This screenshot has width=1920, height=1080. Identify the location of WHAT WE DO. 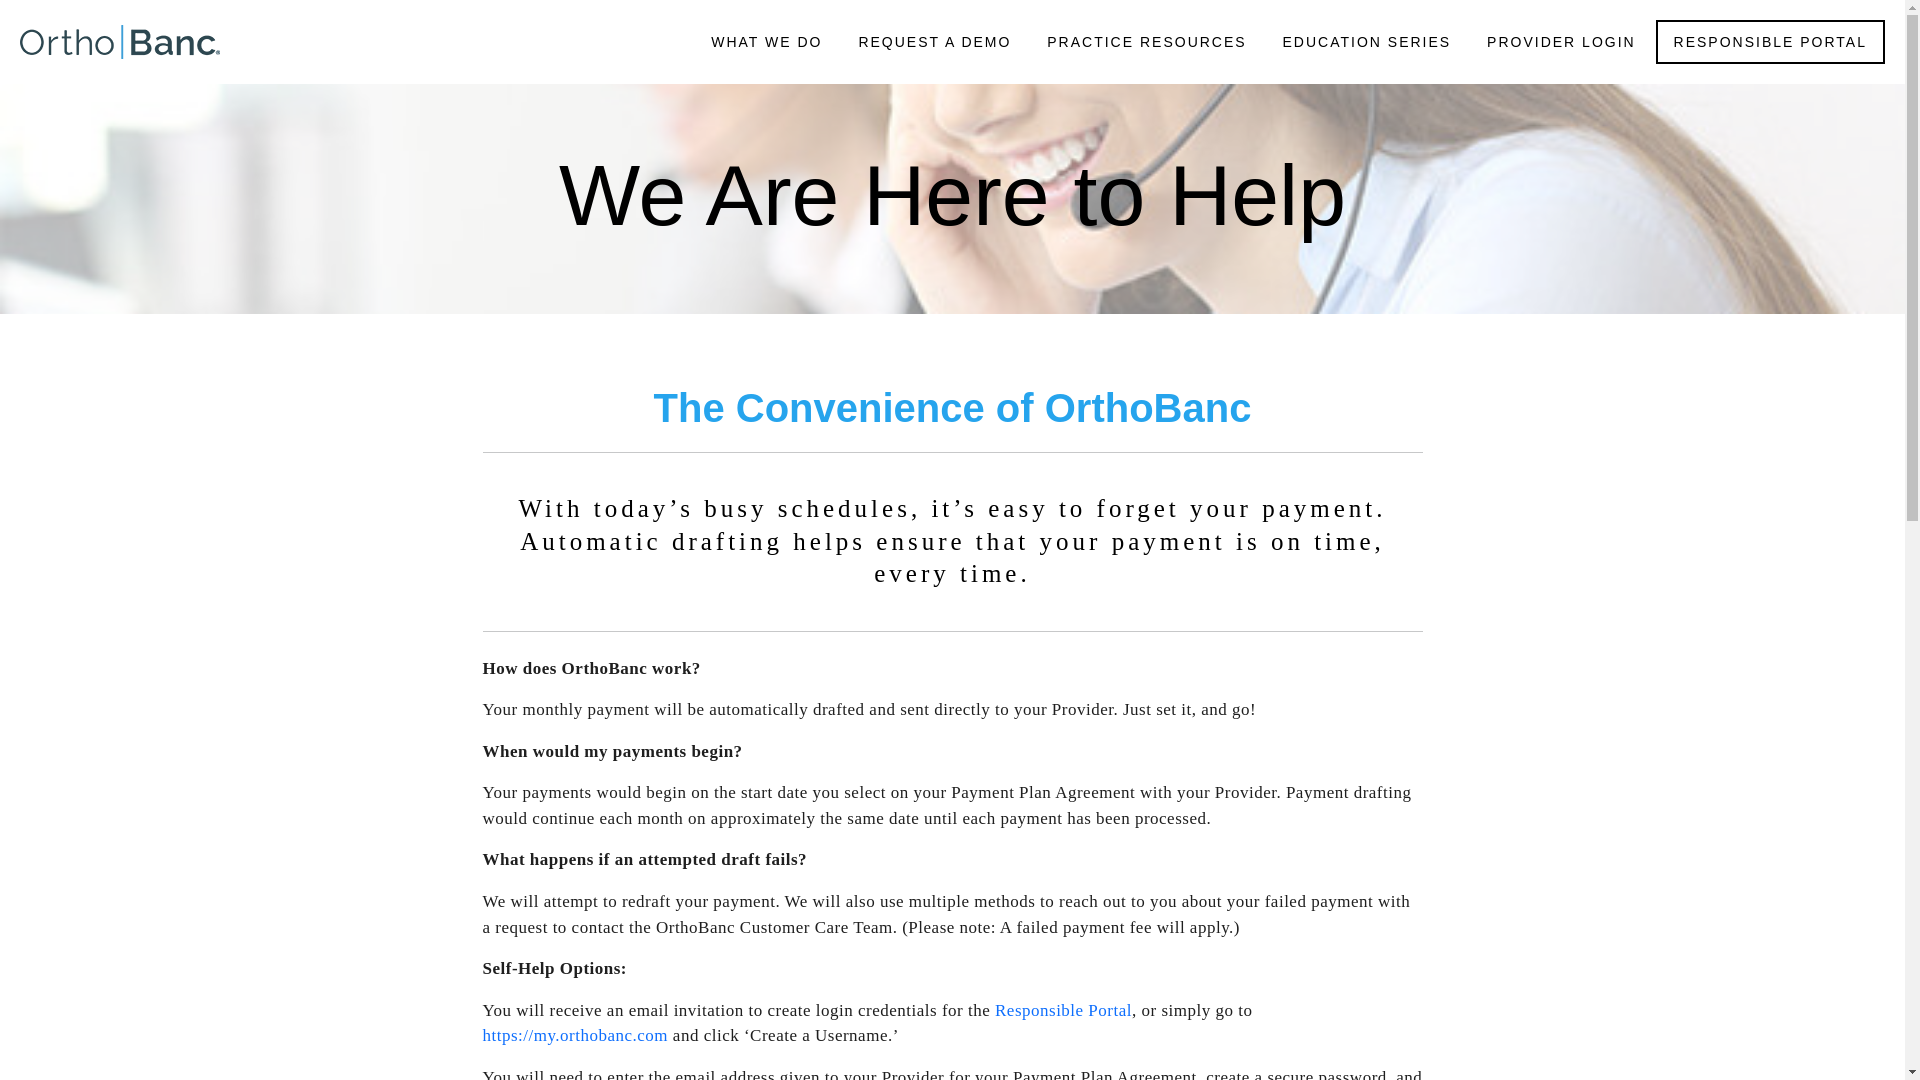
(766, 41).